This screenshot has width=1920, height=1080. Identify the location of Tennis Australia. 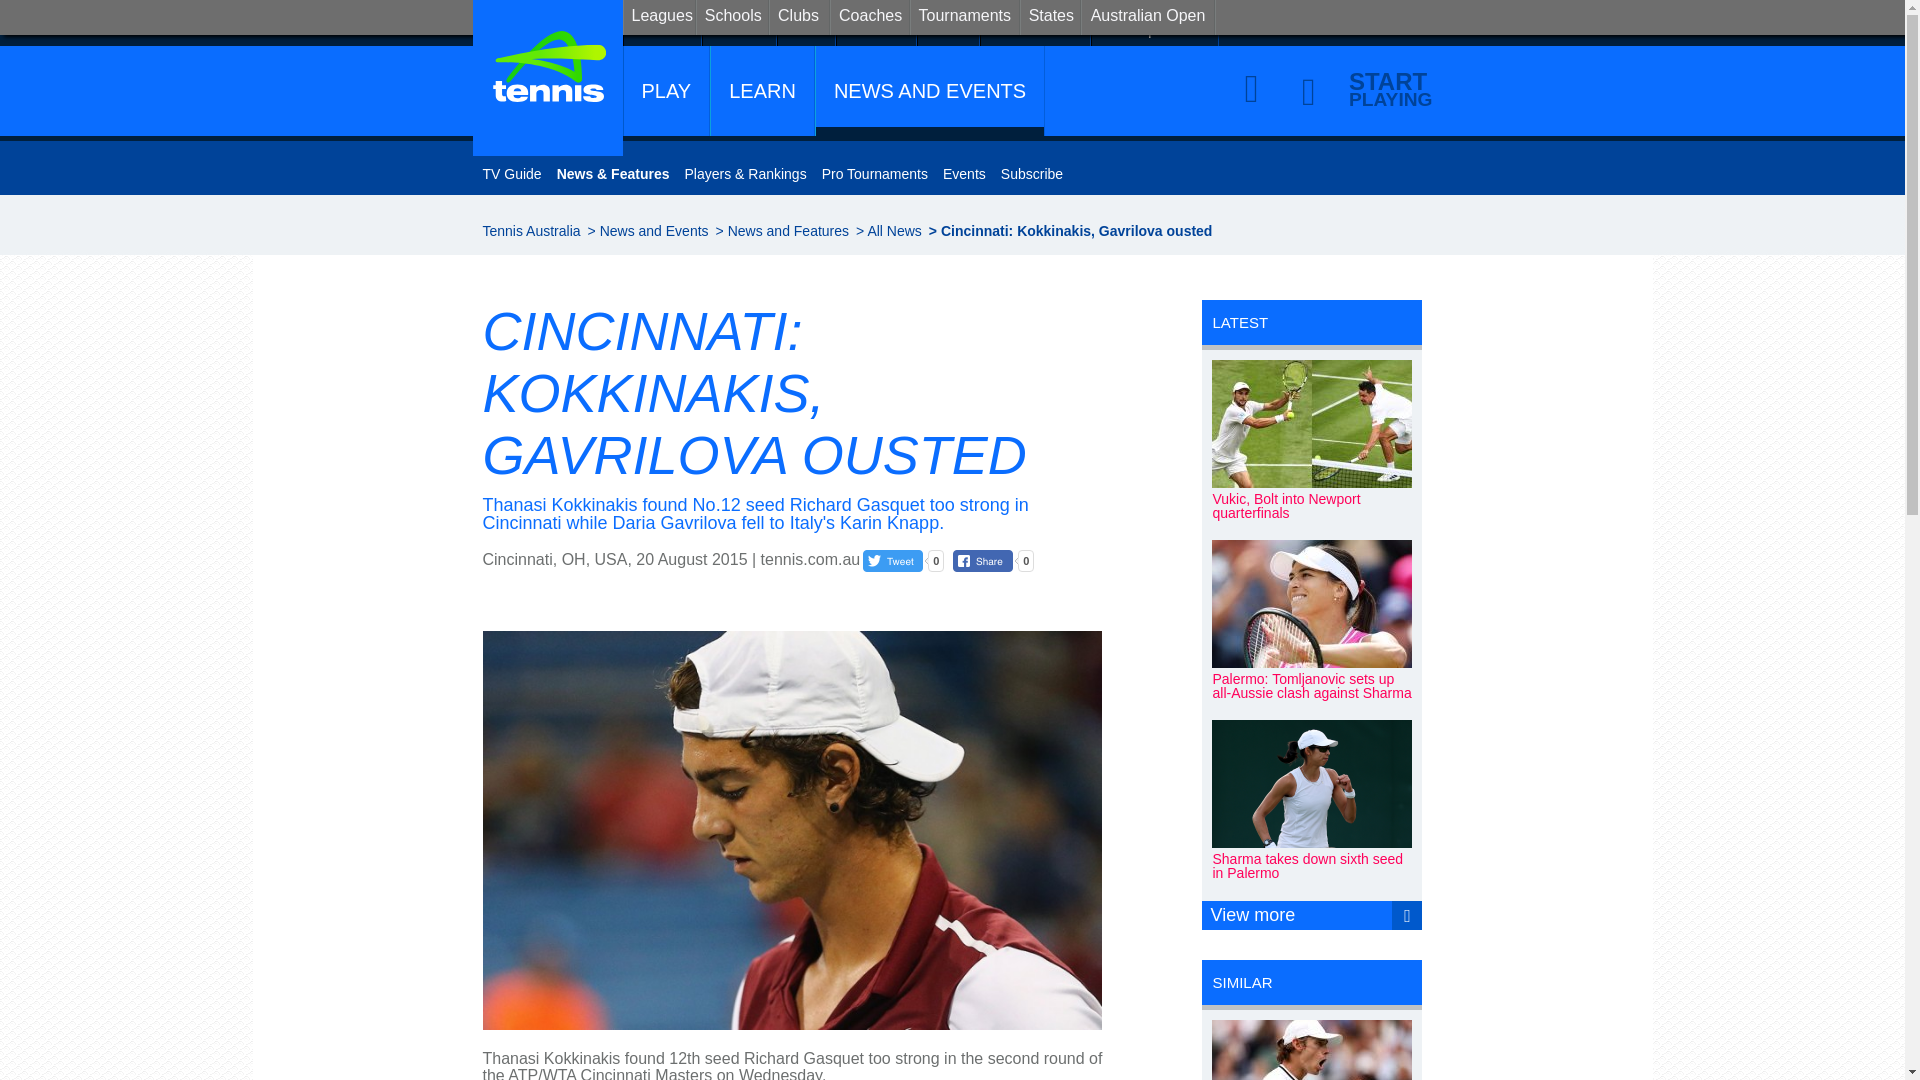
(530, 230).